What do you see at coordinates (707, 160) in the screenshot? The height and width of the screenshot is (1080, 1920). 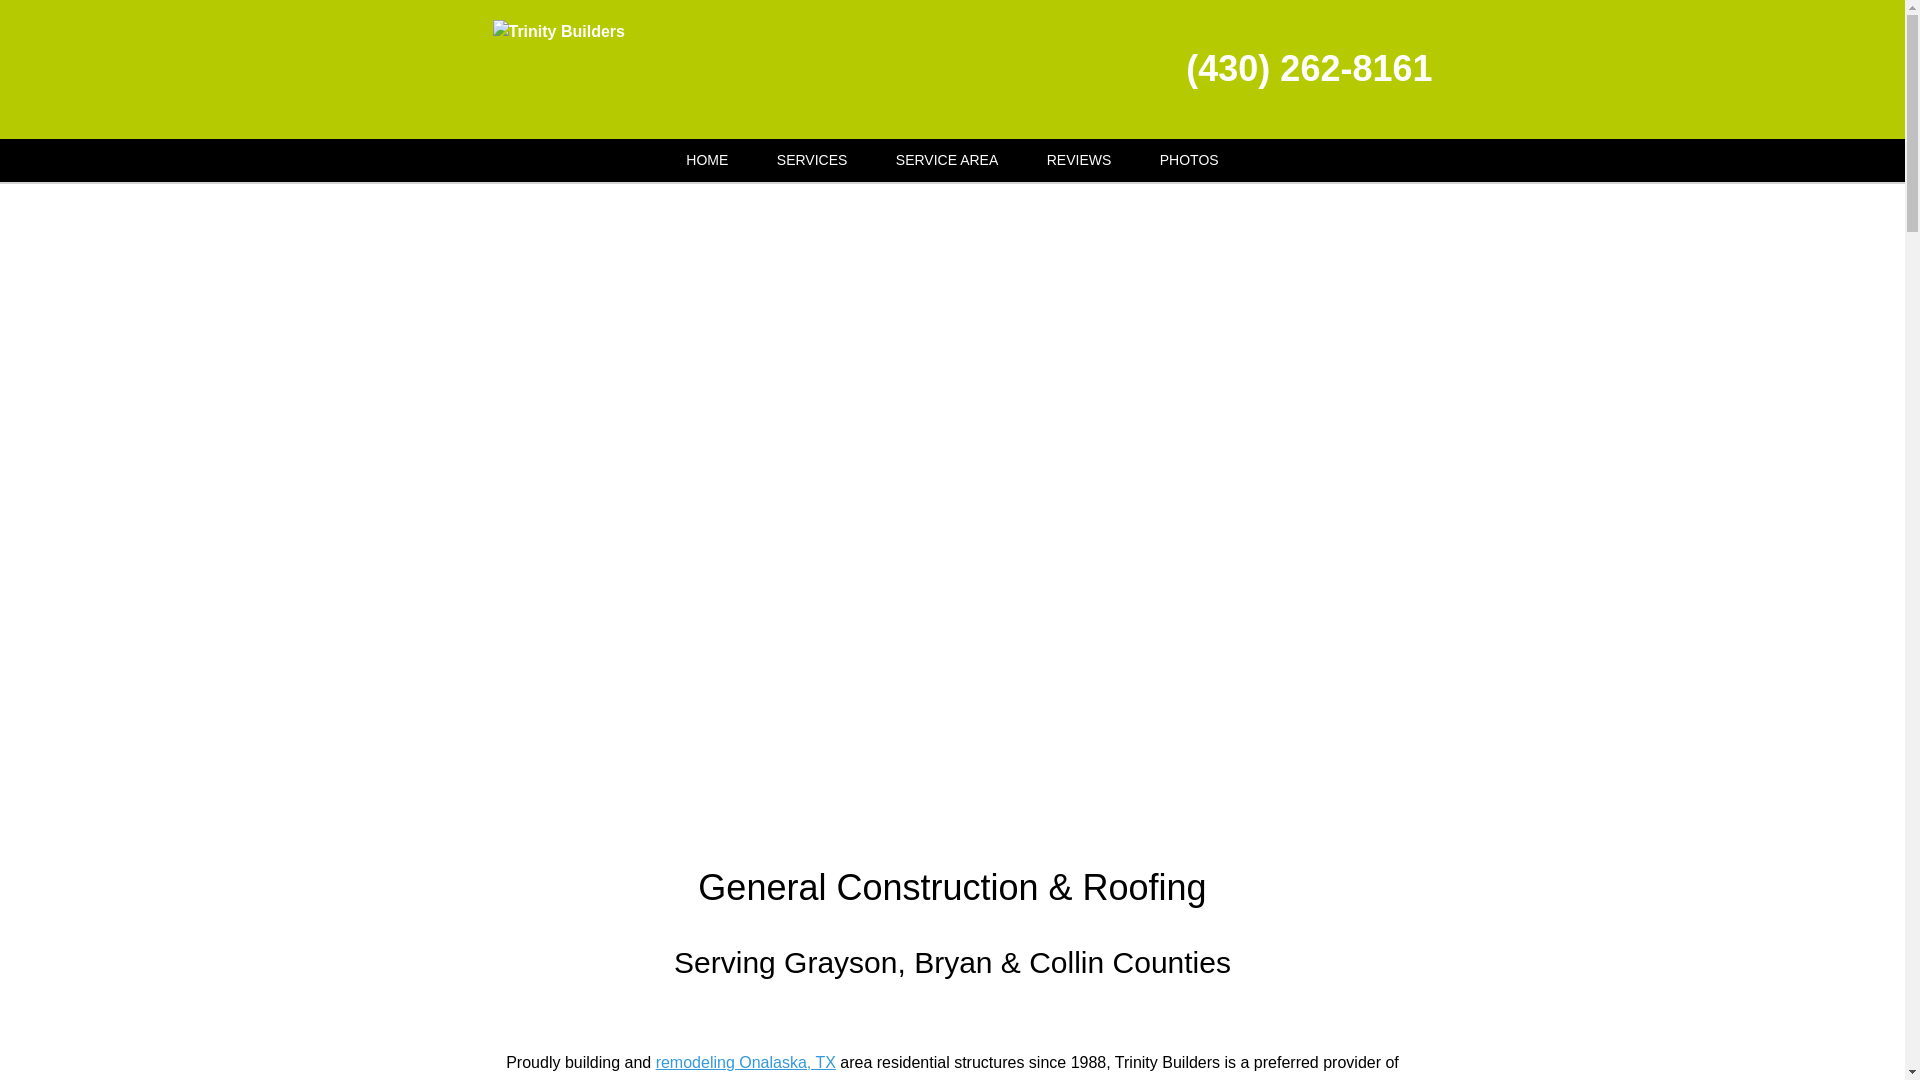 I see `HOME` at bounding box center [707, 160].